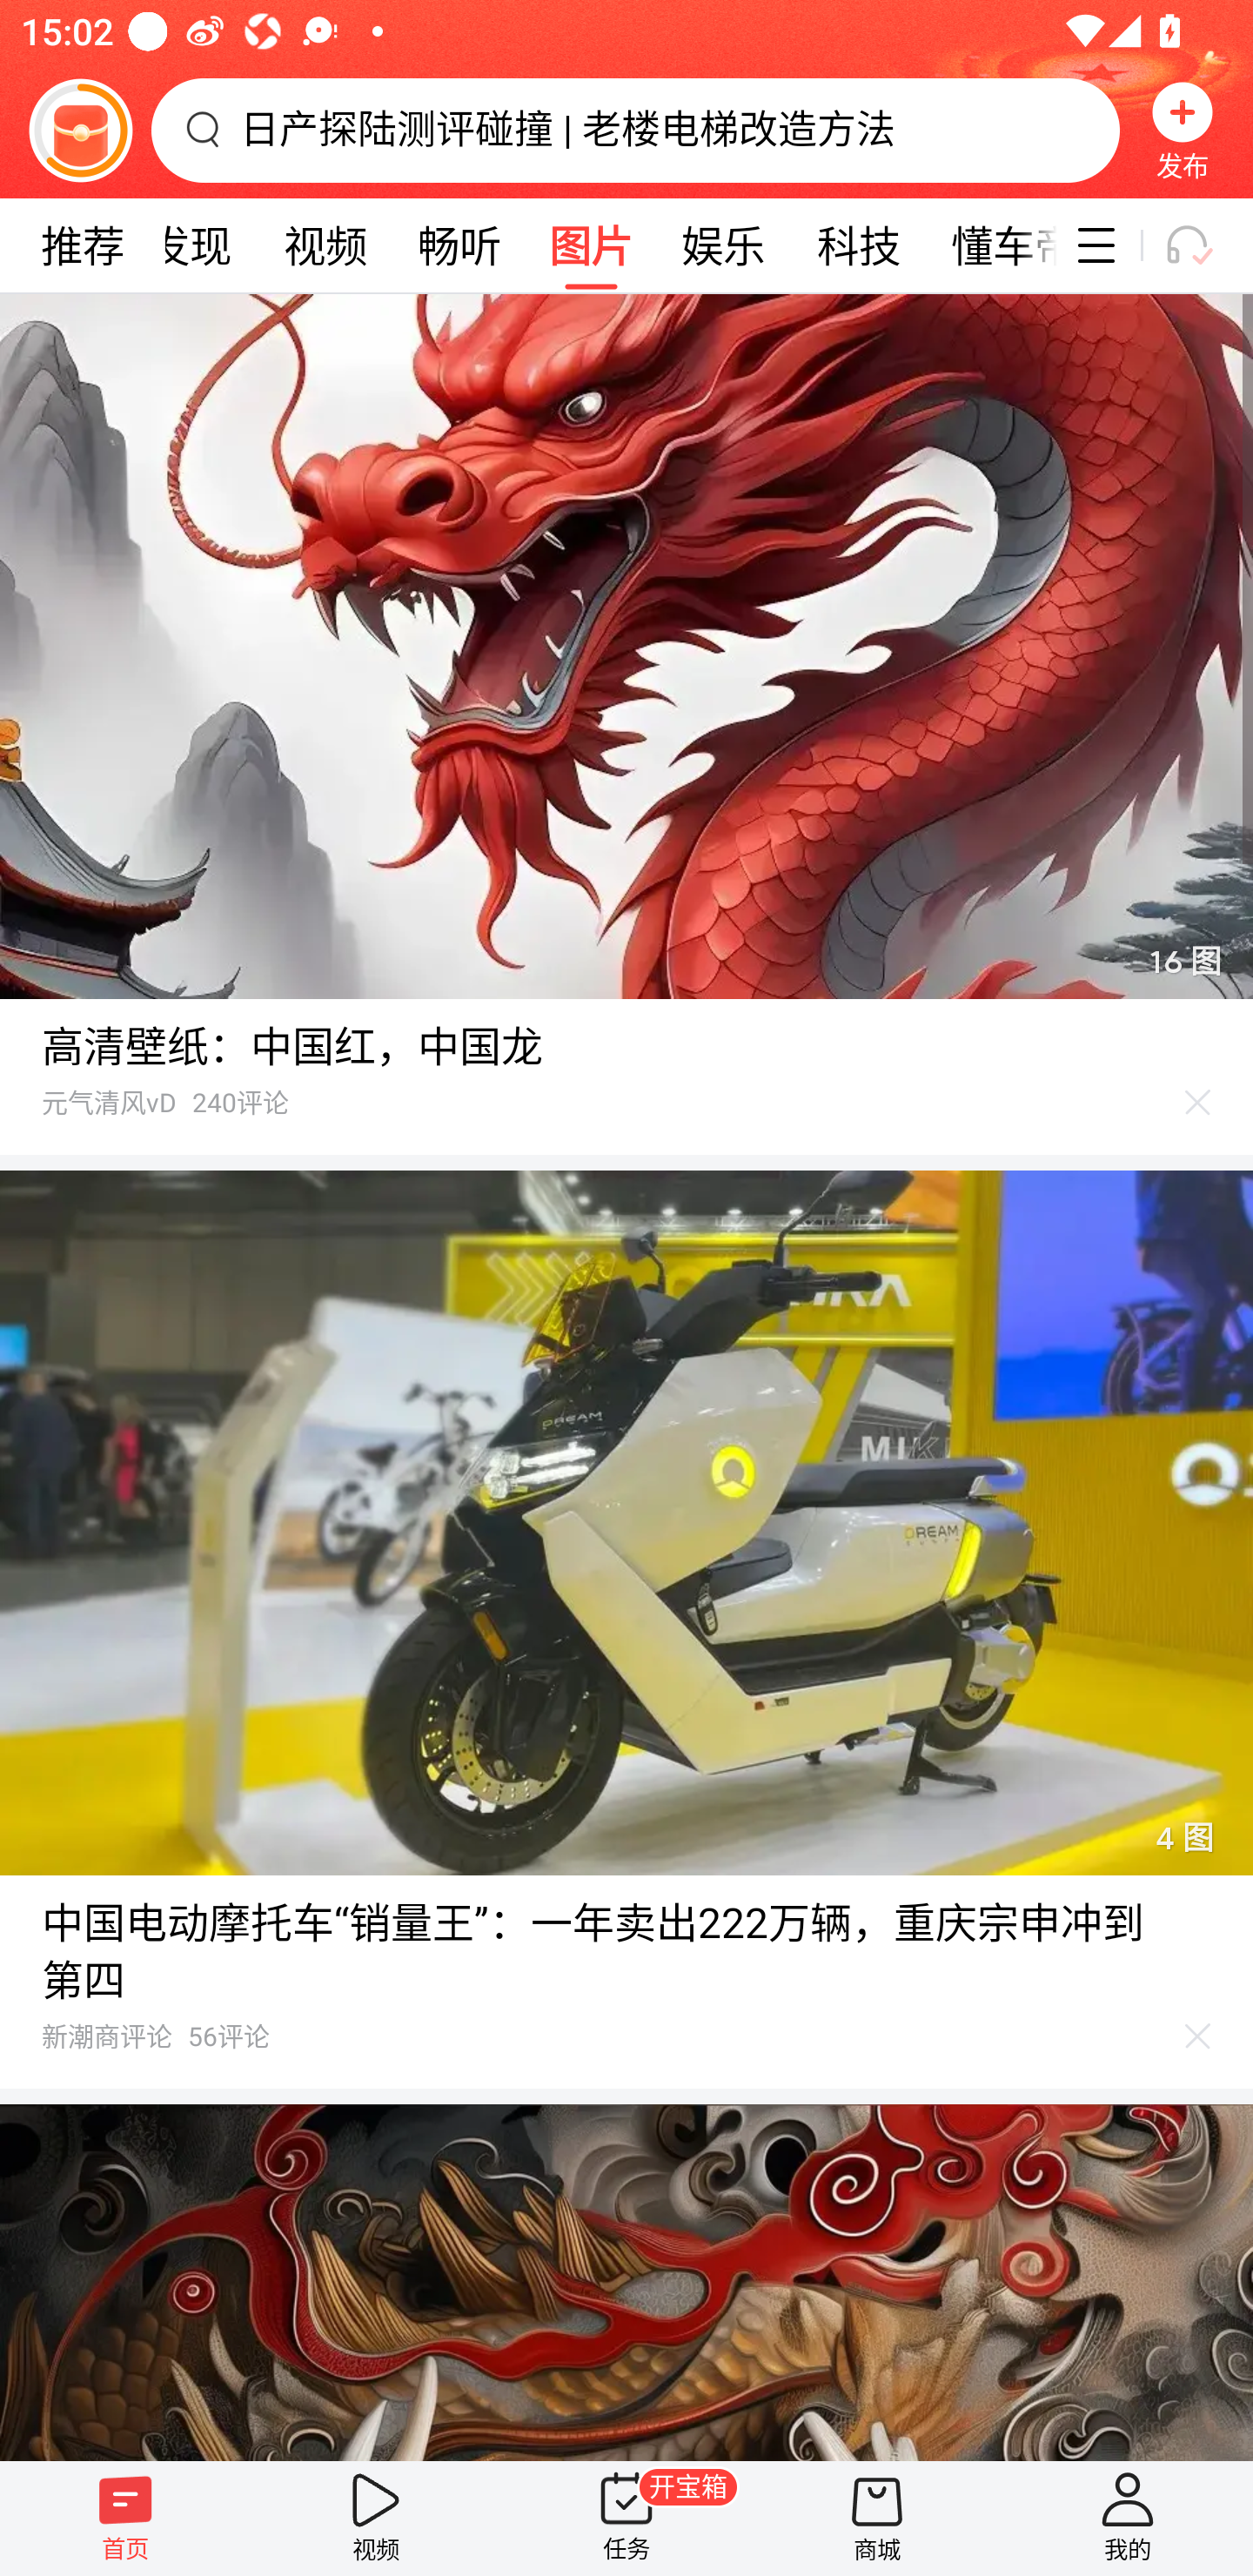 This screenshot has height=2576, width=1253. Describe the element at coordinates (992, 245) in the screenshot. I see `懂车帝` at that location.